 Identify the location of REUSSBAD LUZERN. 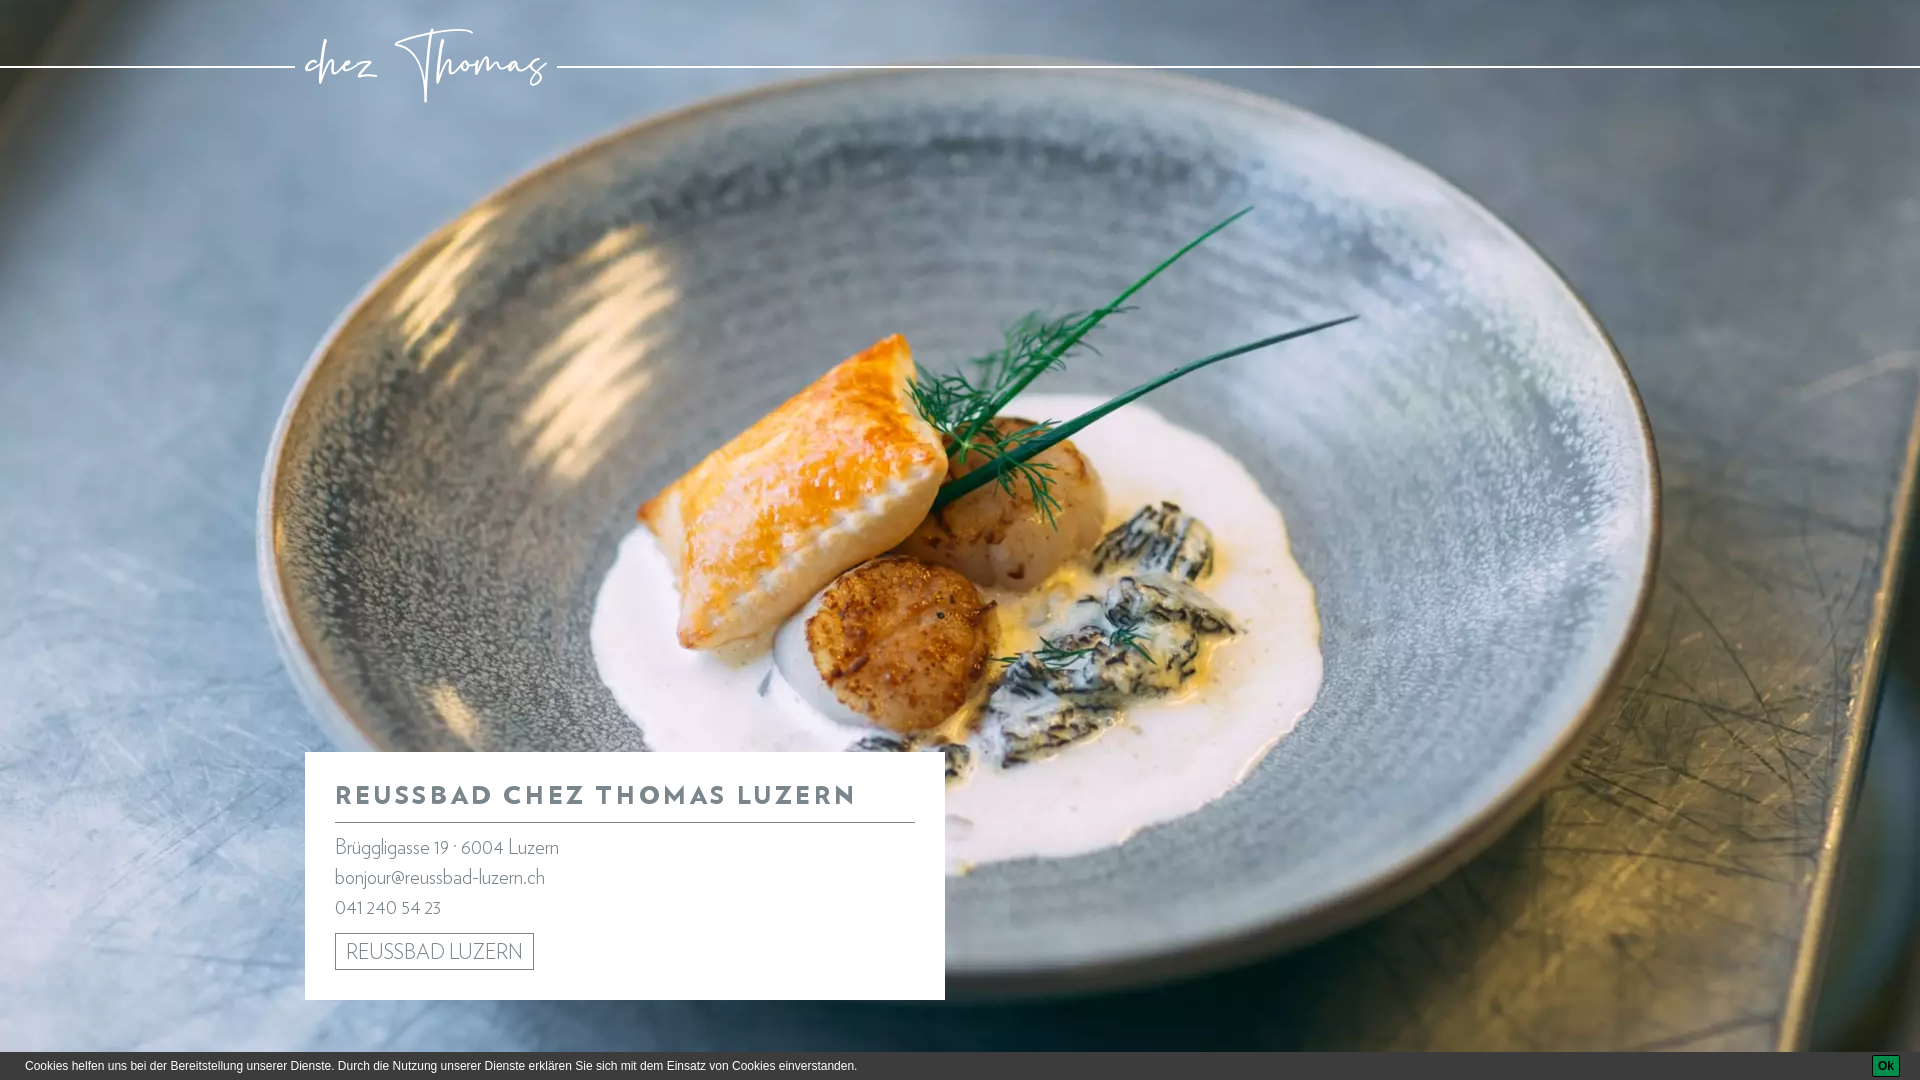
(434, 952).